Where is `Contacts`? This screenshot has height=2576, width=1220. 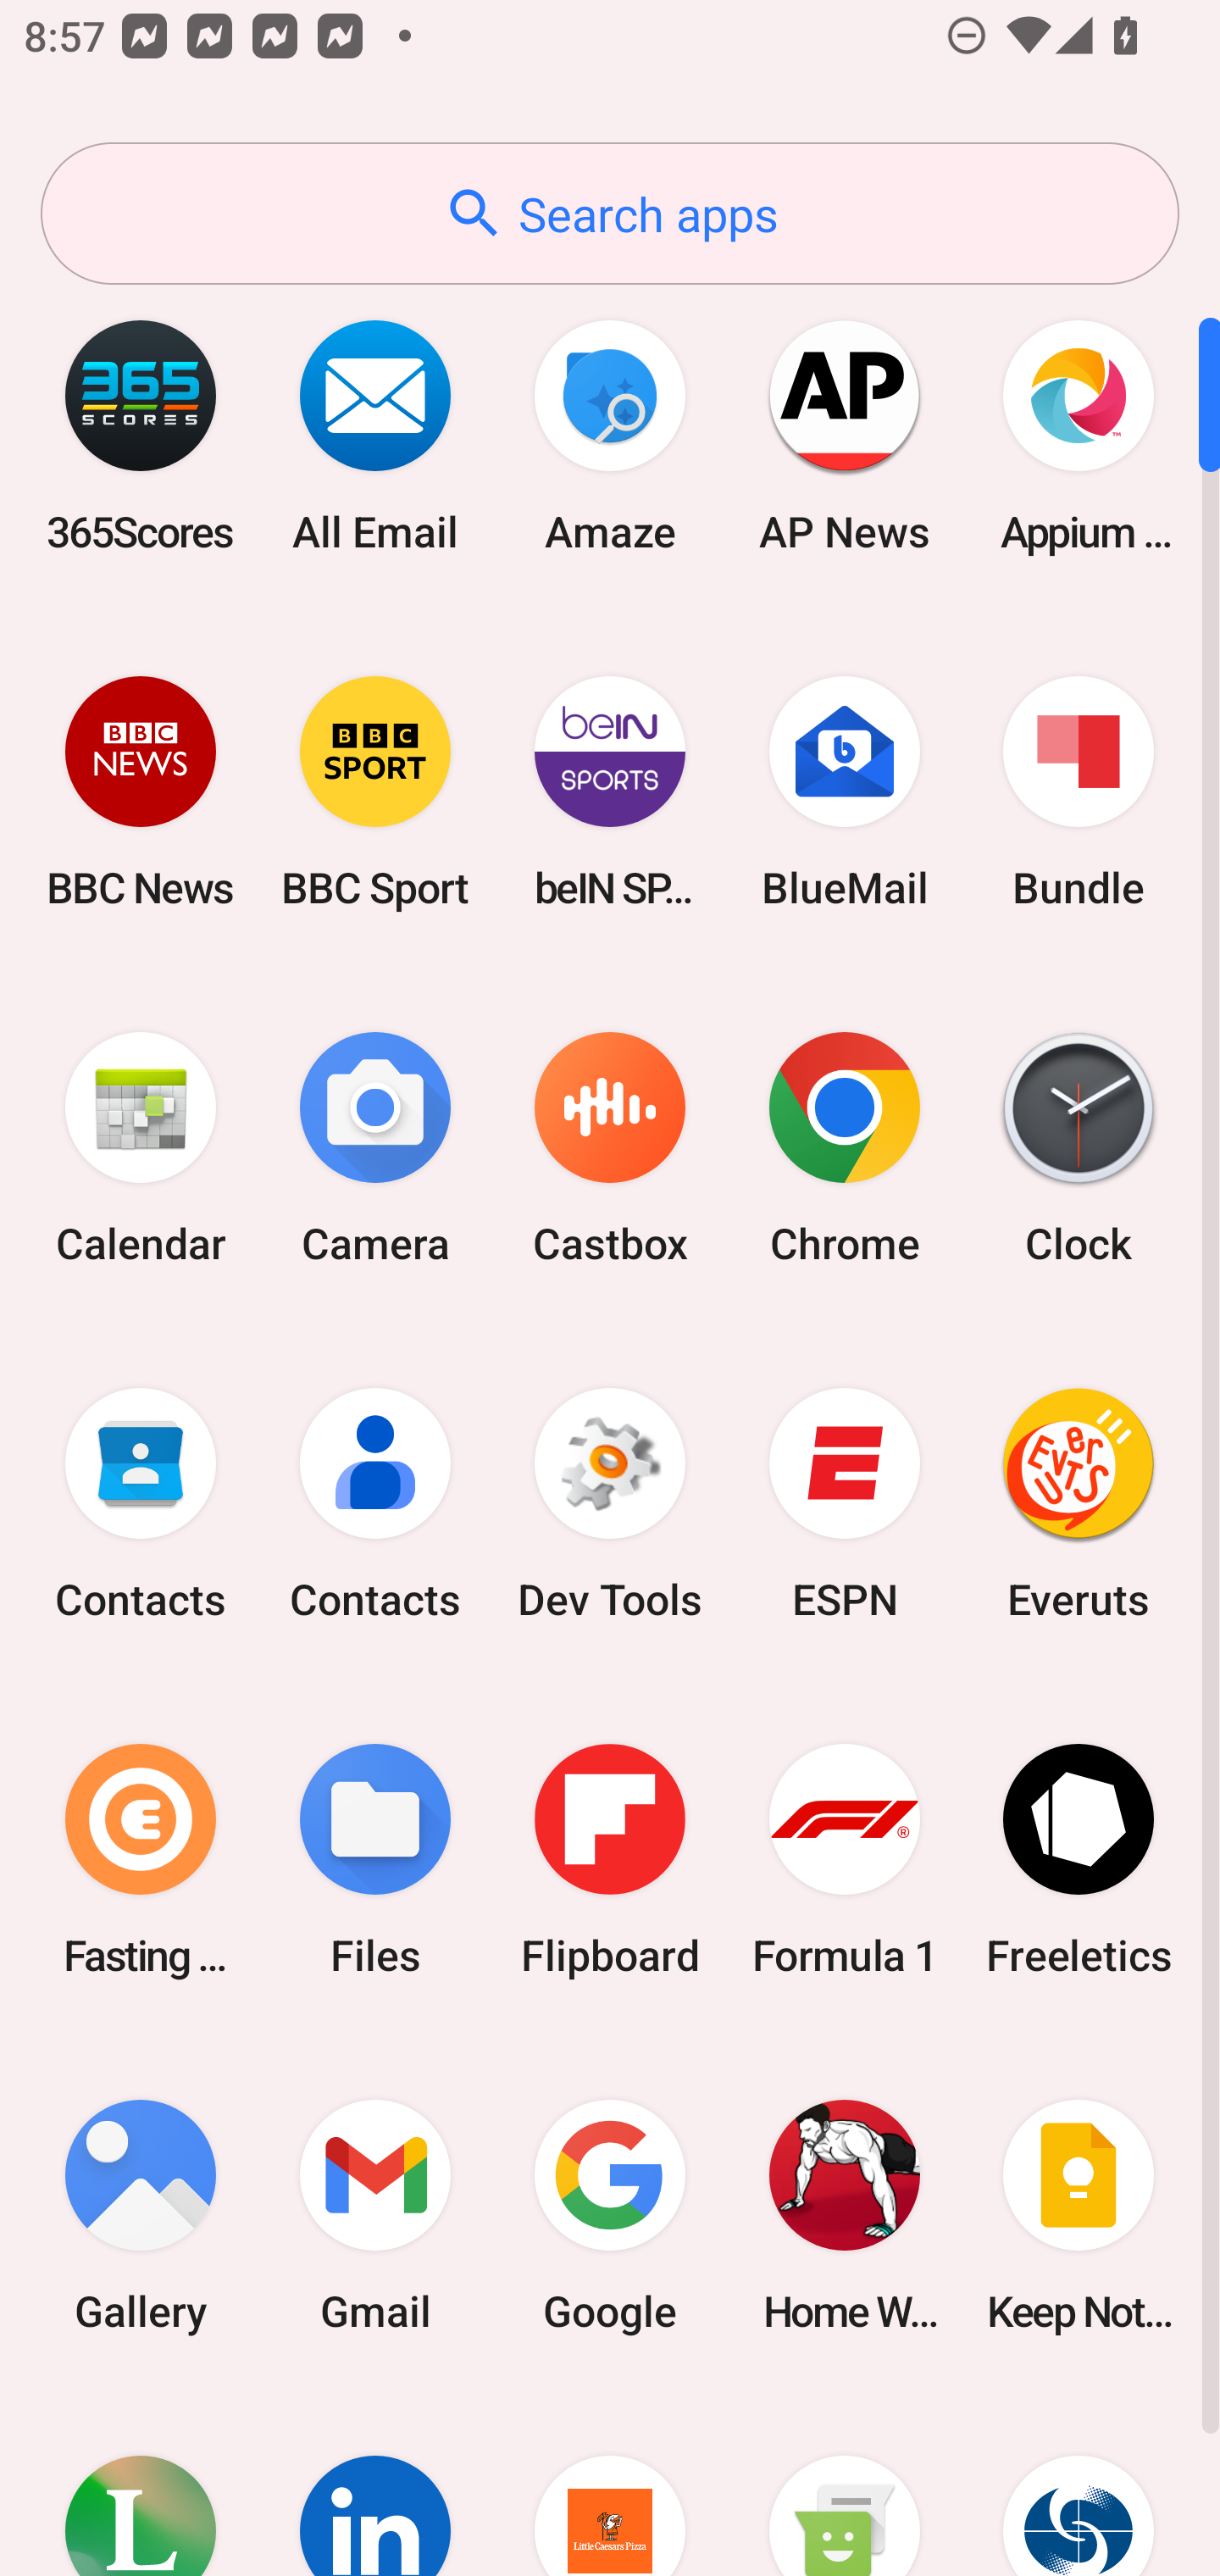
Contacts is located at coordinates (375, 1504).